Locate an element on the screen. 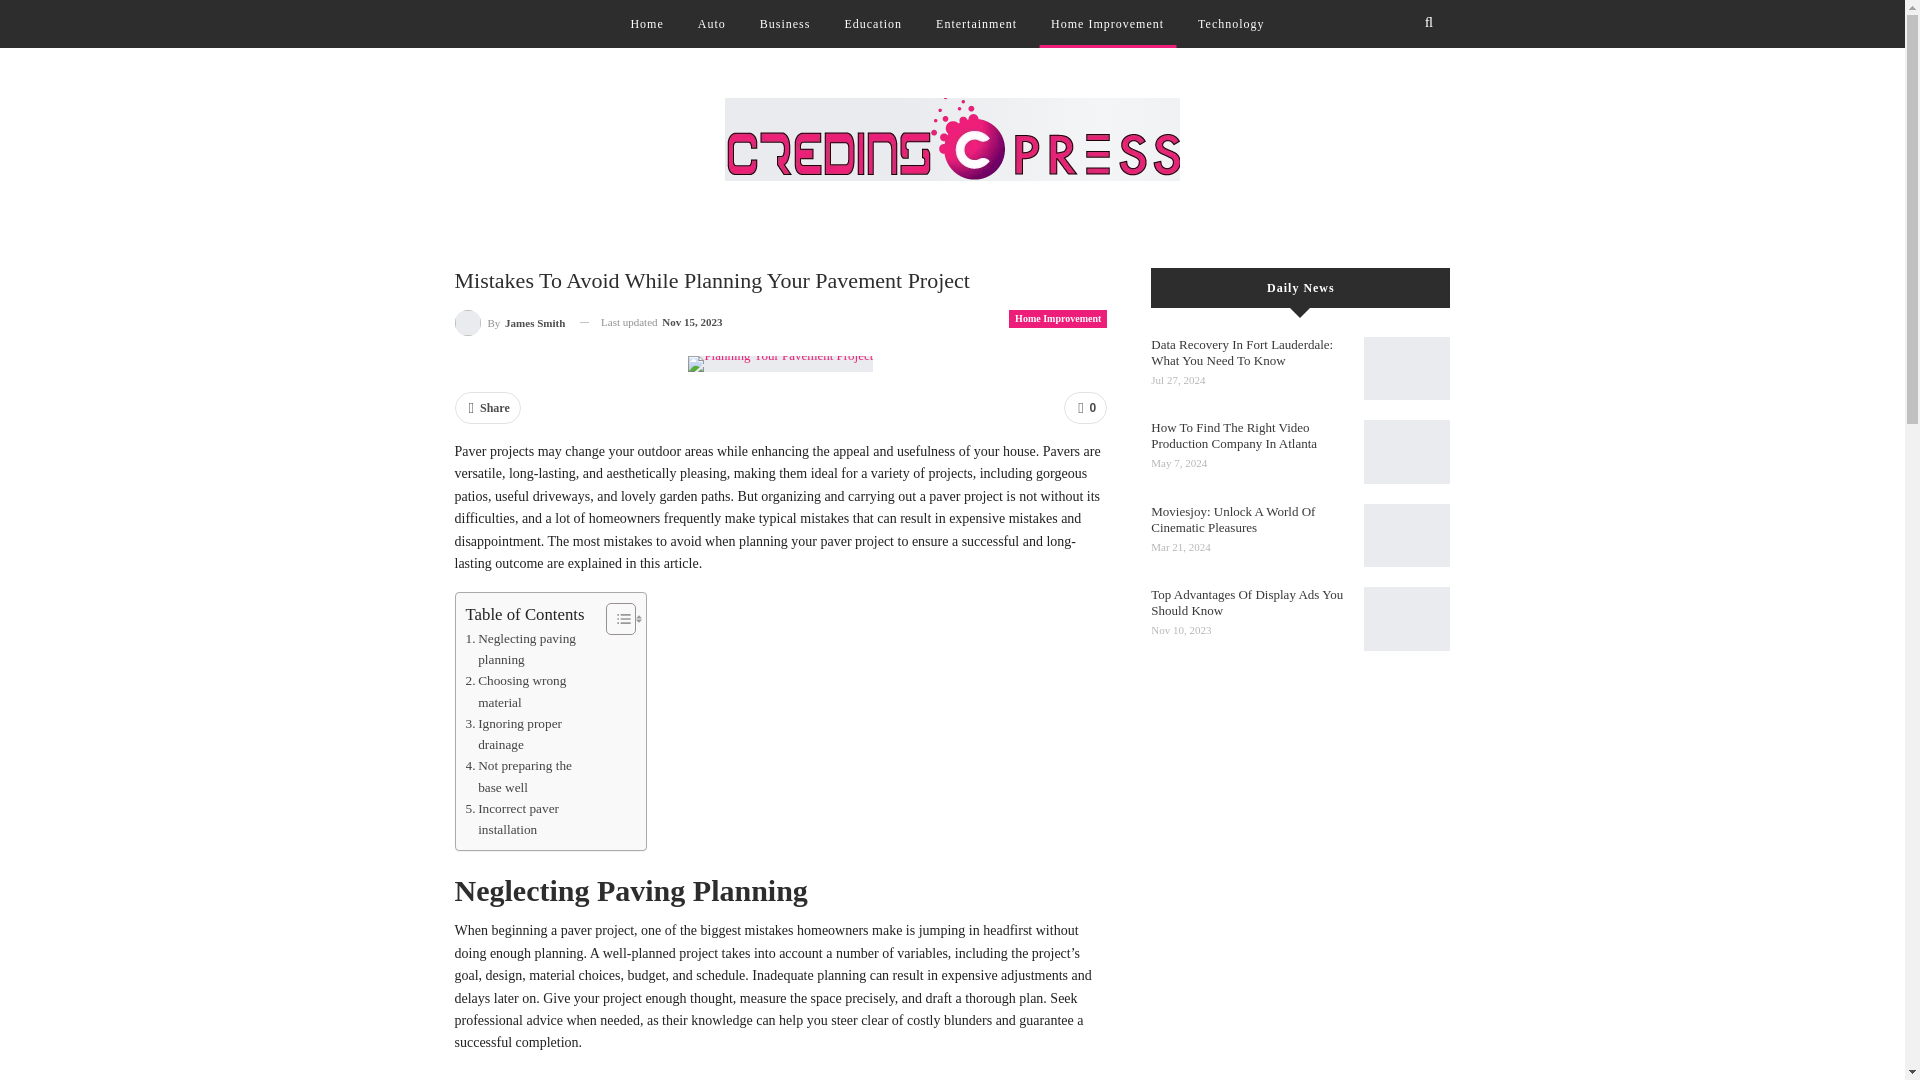 Image resolution: width=1920 pixels, height=1080 pixels. Home Improvement is located at coordinates (1058, 318).